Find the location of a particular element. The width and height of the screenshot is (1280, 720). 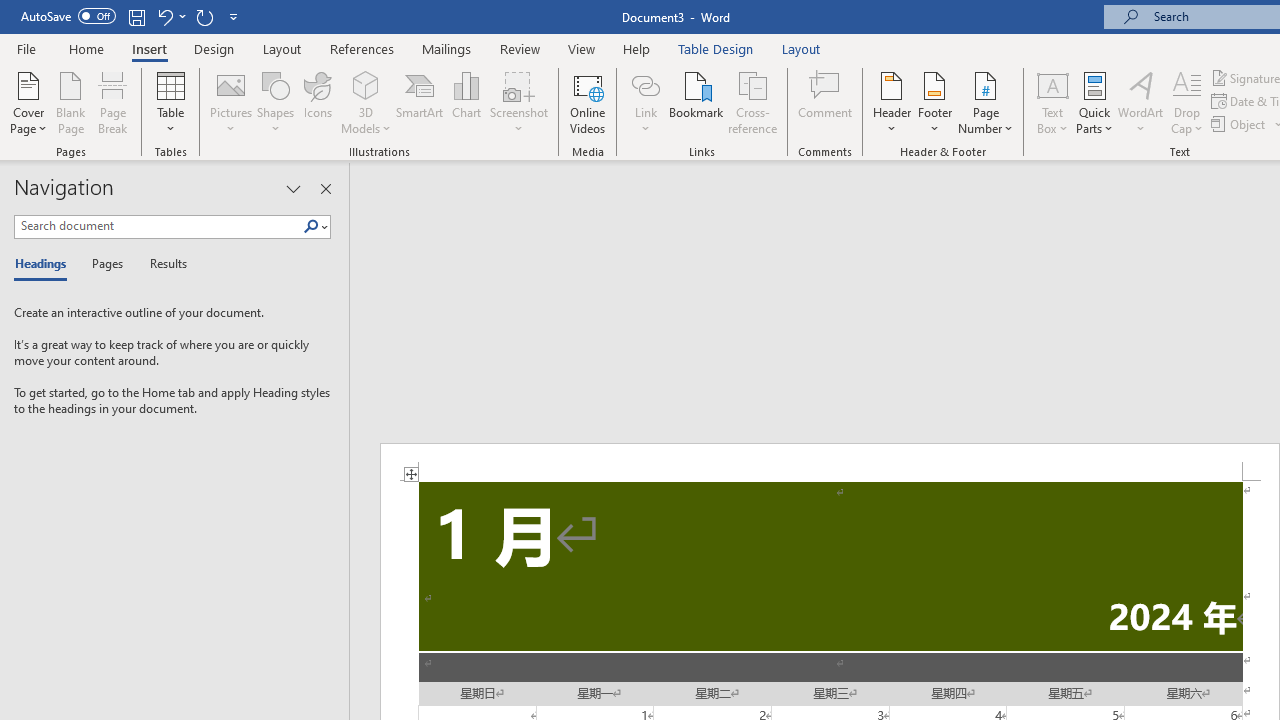

Page Number is located at coordinates (986, 102).